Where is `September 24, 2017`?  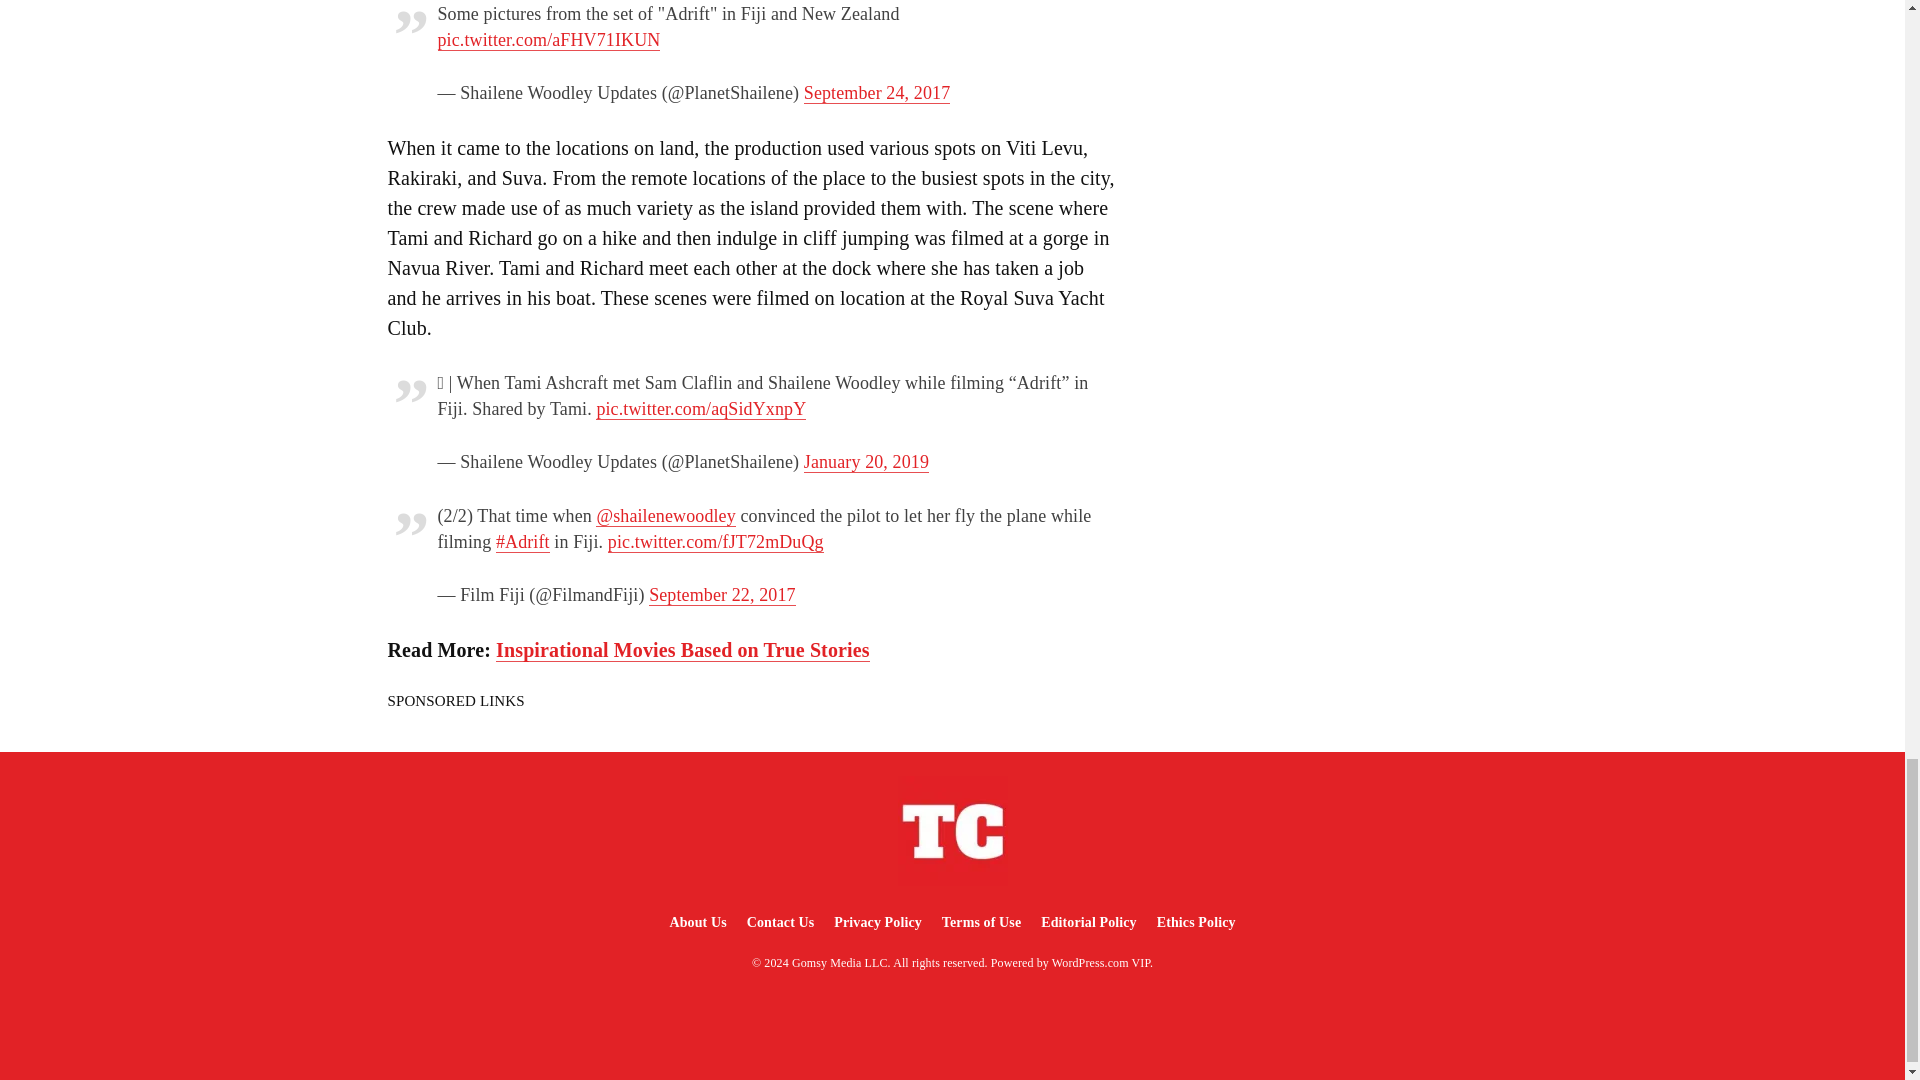
September 24, 2017 is located at coordinates (877, 93).